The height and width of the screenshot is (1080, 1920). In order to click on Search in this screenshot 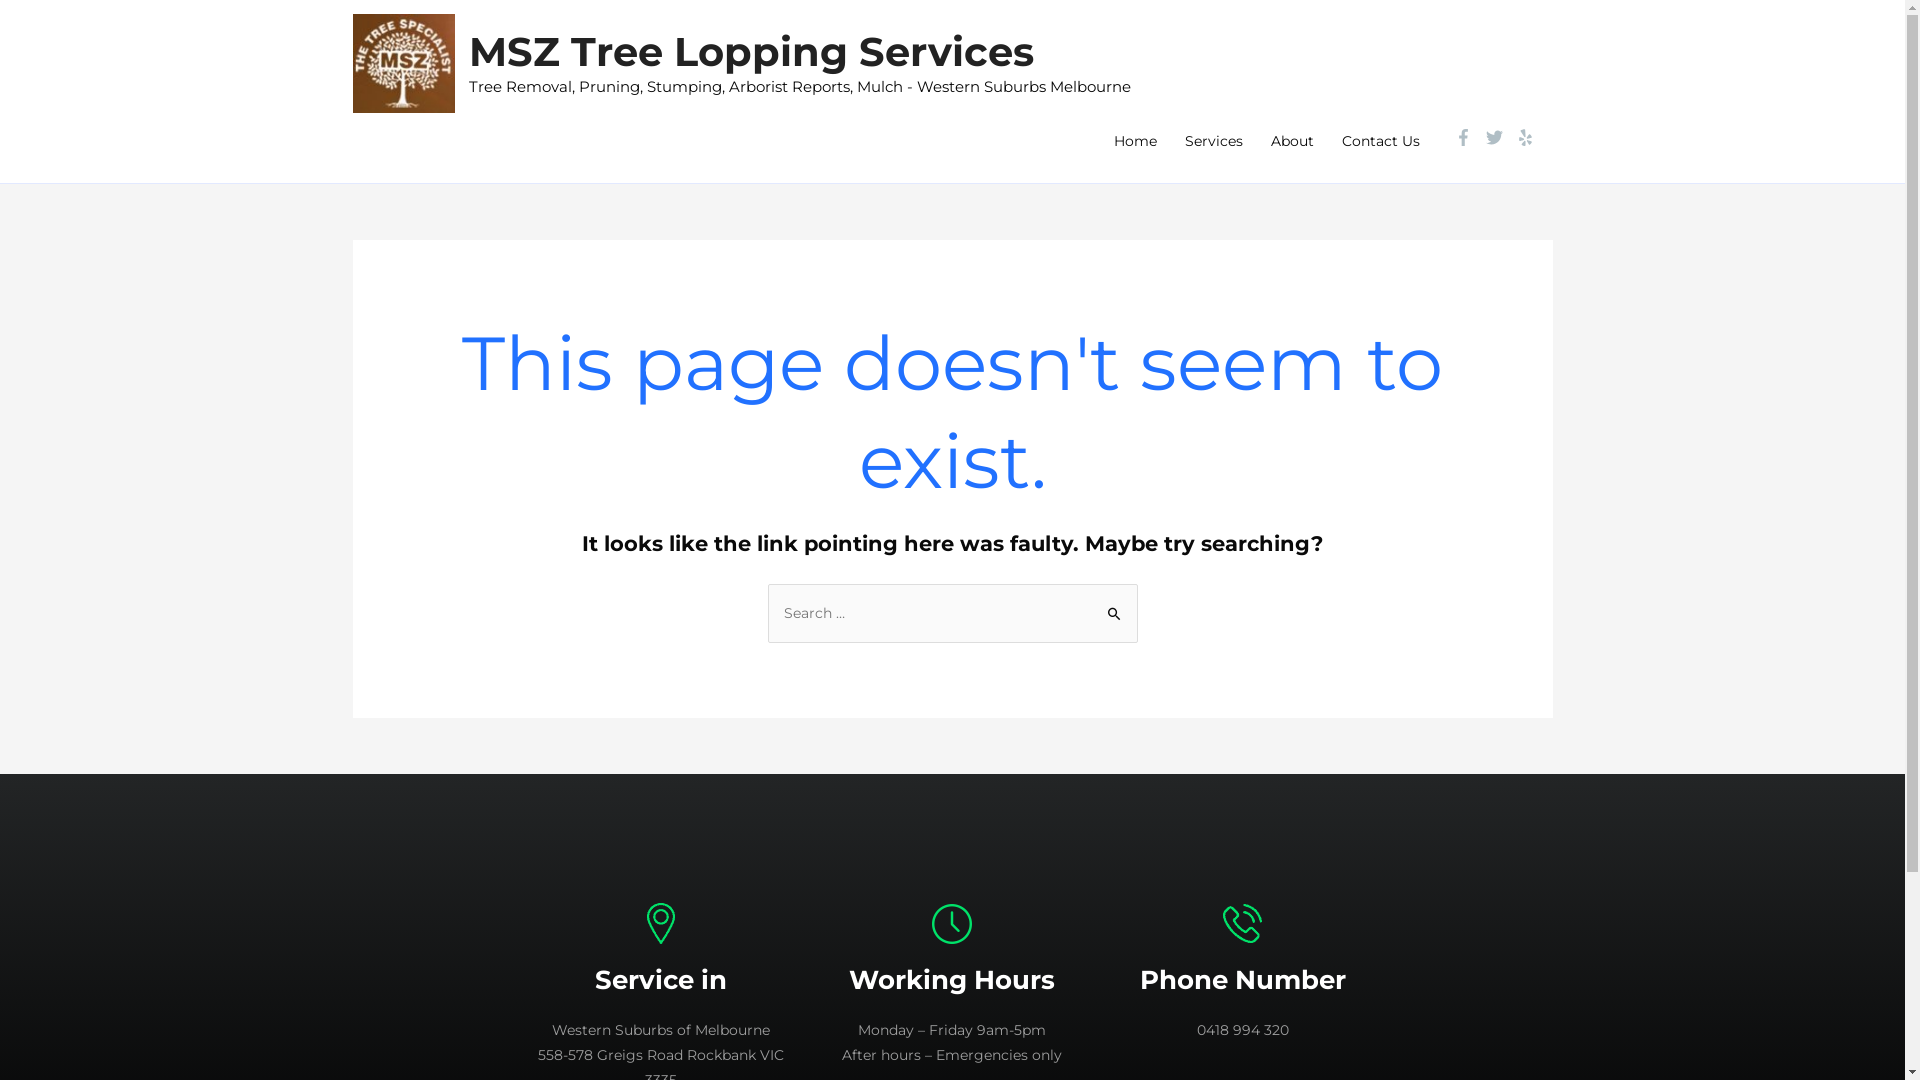, I will do `click(1114, 605)`.